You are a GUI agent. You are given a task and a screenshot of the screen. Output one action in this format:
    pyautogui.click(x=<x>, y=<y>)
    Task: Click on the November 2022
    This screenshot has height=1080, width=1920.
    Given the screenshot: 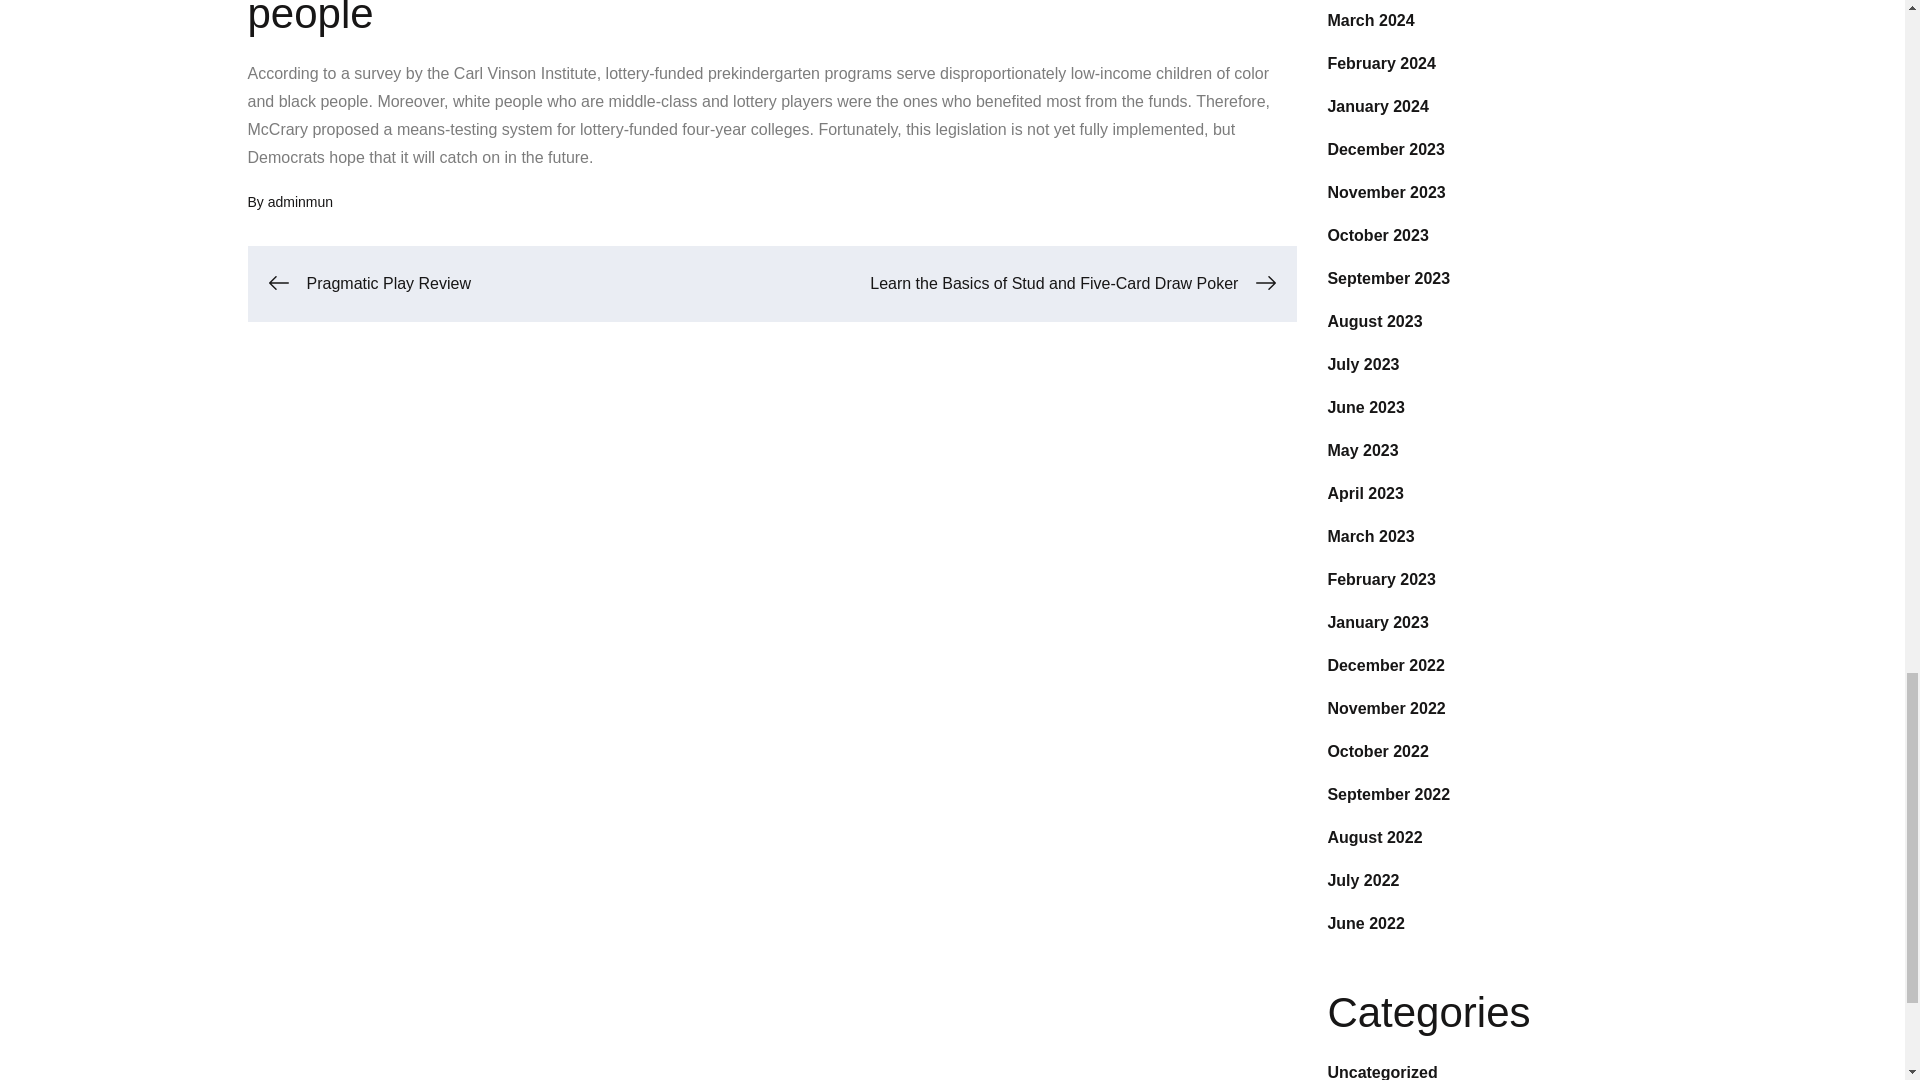 What is the action you would take?
    pyautogui.click(x=1386, y=708)
    